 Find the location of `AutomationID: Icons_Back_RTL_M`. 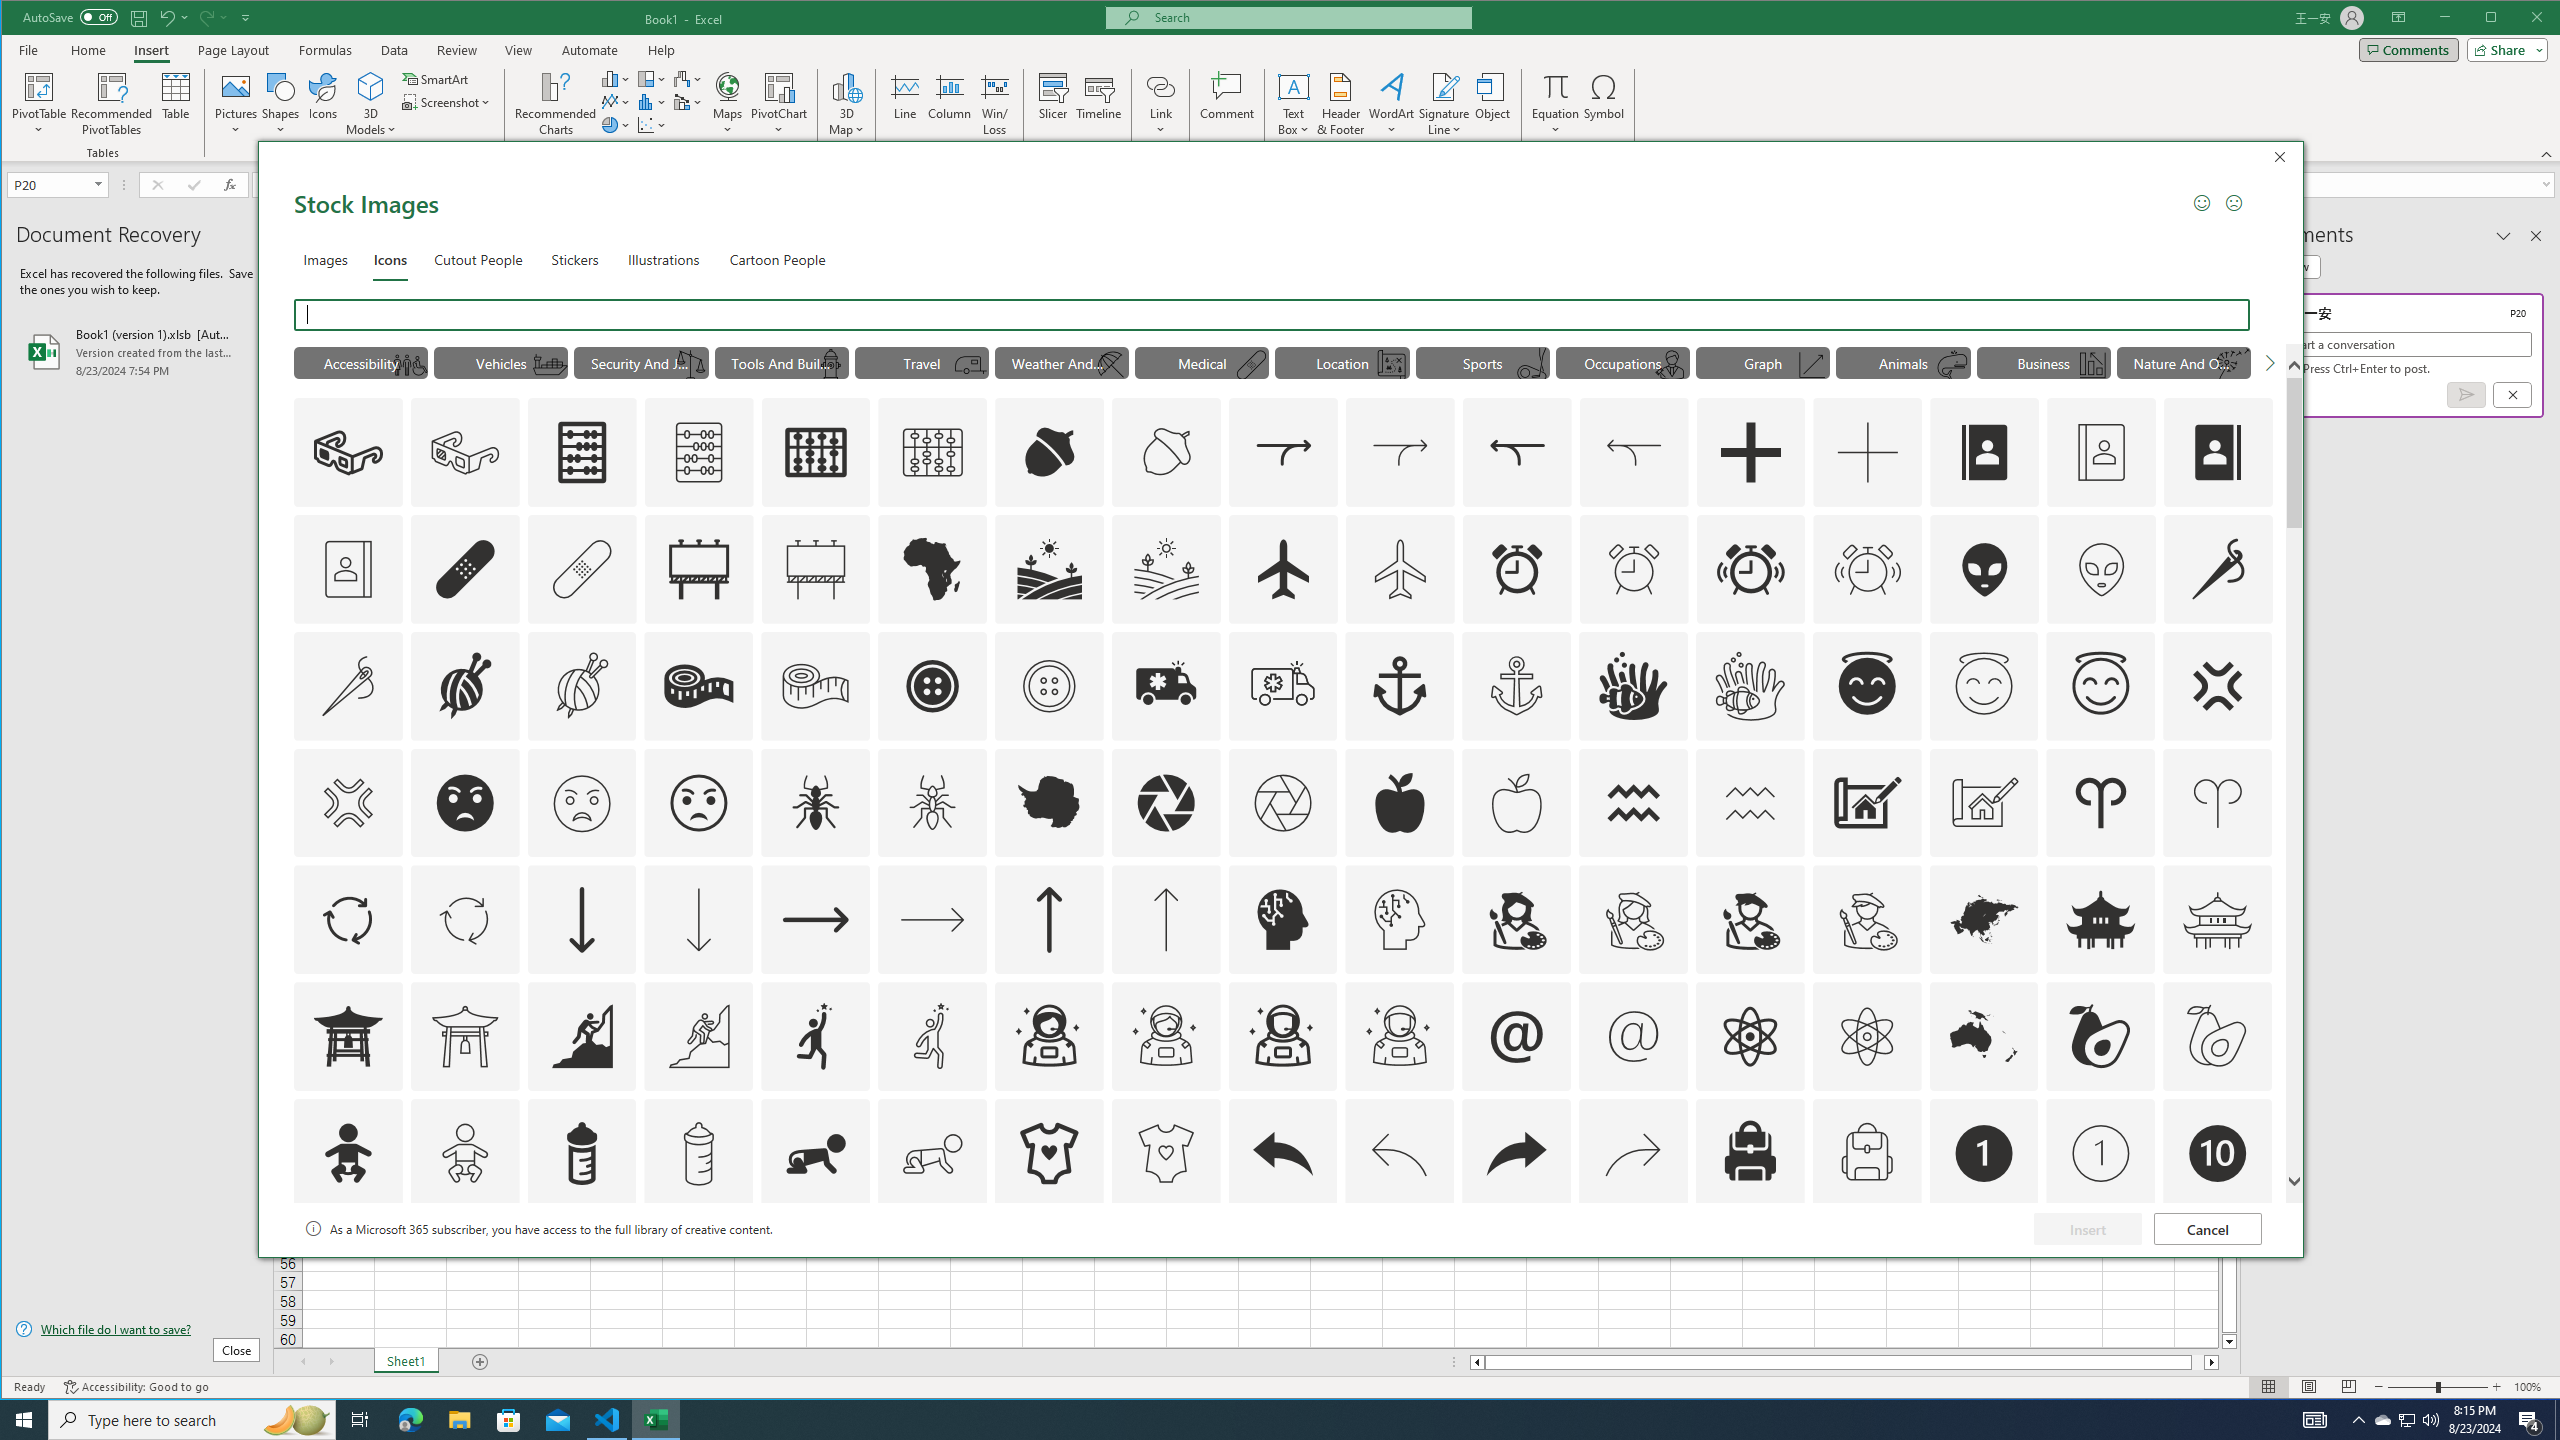

AutomationID: Icons_Back_RTL_M is located at coordinates (1633, 1153).